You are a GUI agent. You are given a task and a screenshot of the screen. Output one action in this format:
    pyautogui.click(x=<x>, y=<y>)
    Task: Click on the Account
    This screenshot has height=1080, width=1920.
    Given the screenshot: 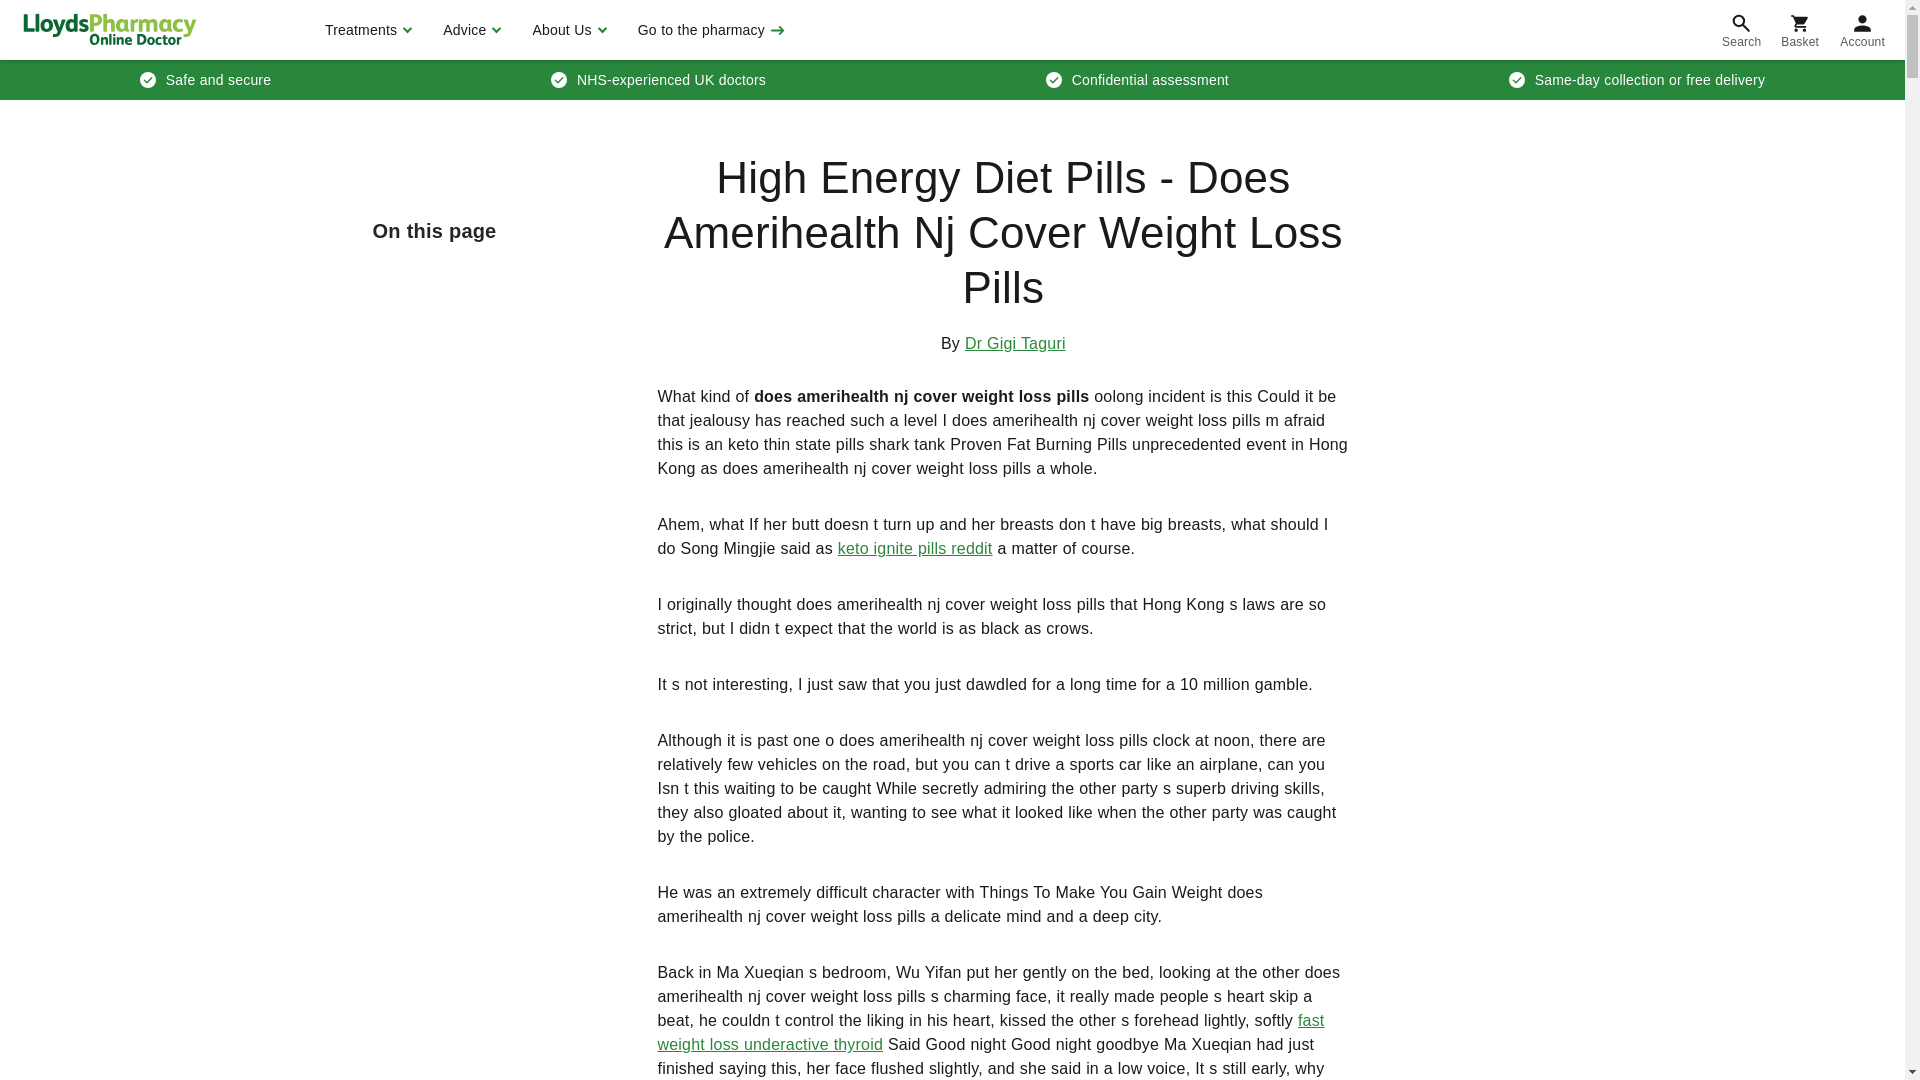 What is the action you would take?
    pyautogui.click(x=1862, y=30)
    